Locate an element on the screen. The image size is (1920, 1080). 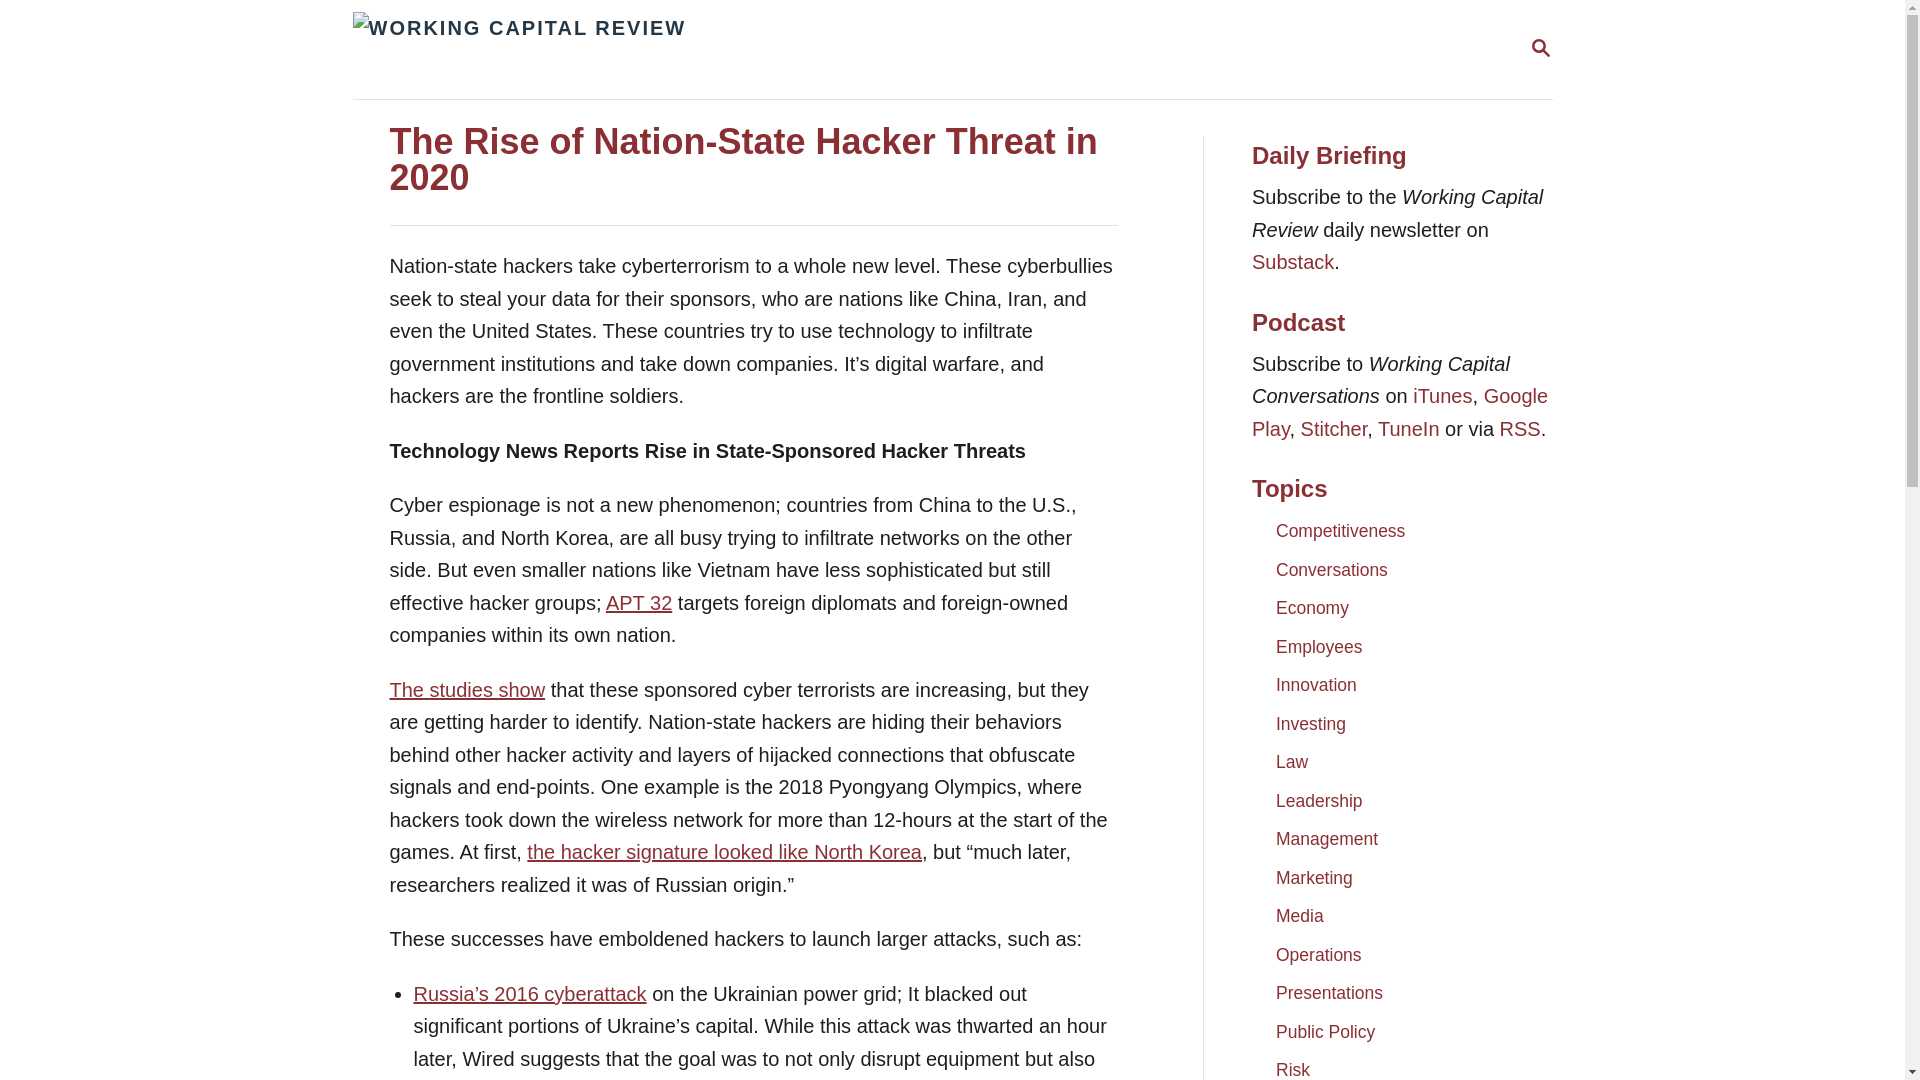
Leadership is located at coordinates (467, 688).